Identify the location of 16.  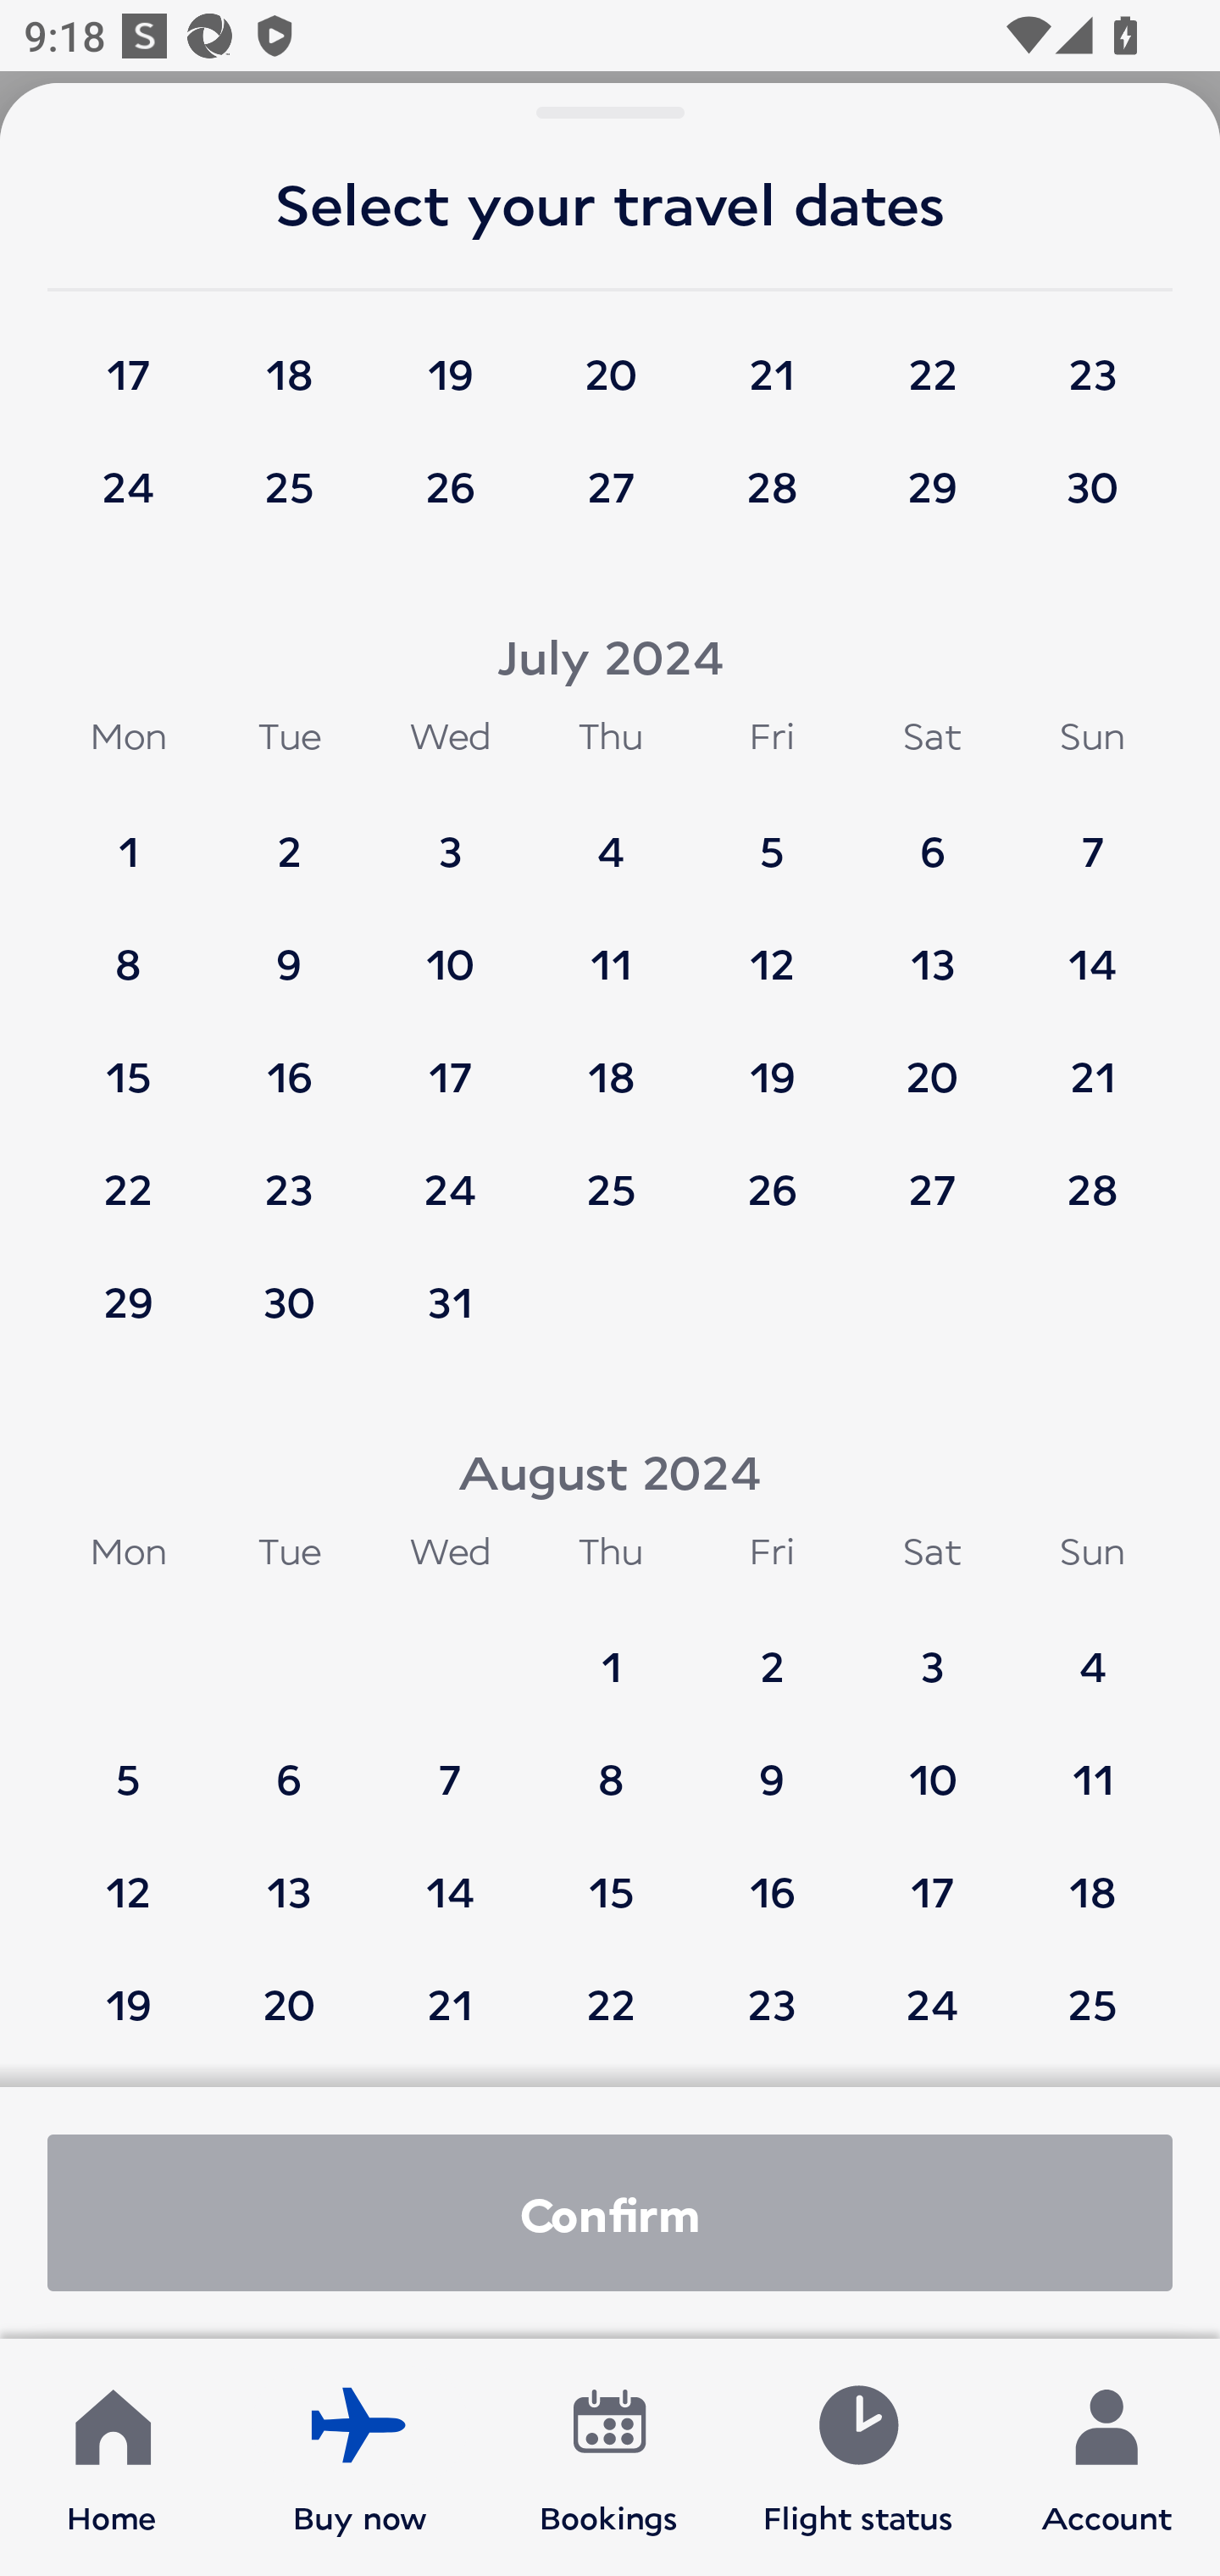
(289, 1061).